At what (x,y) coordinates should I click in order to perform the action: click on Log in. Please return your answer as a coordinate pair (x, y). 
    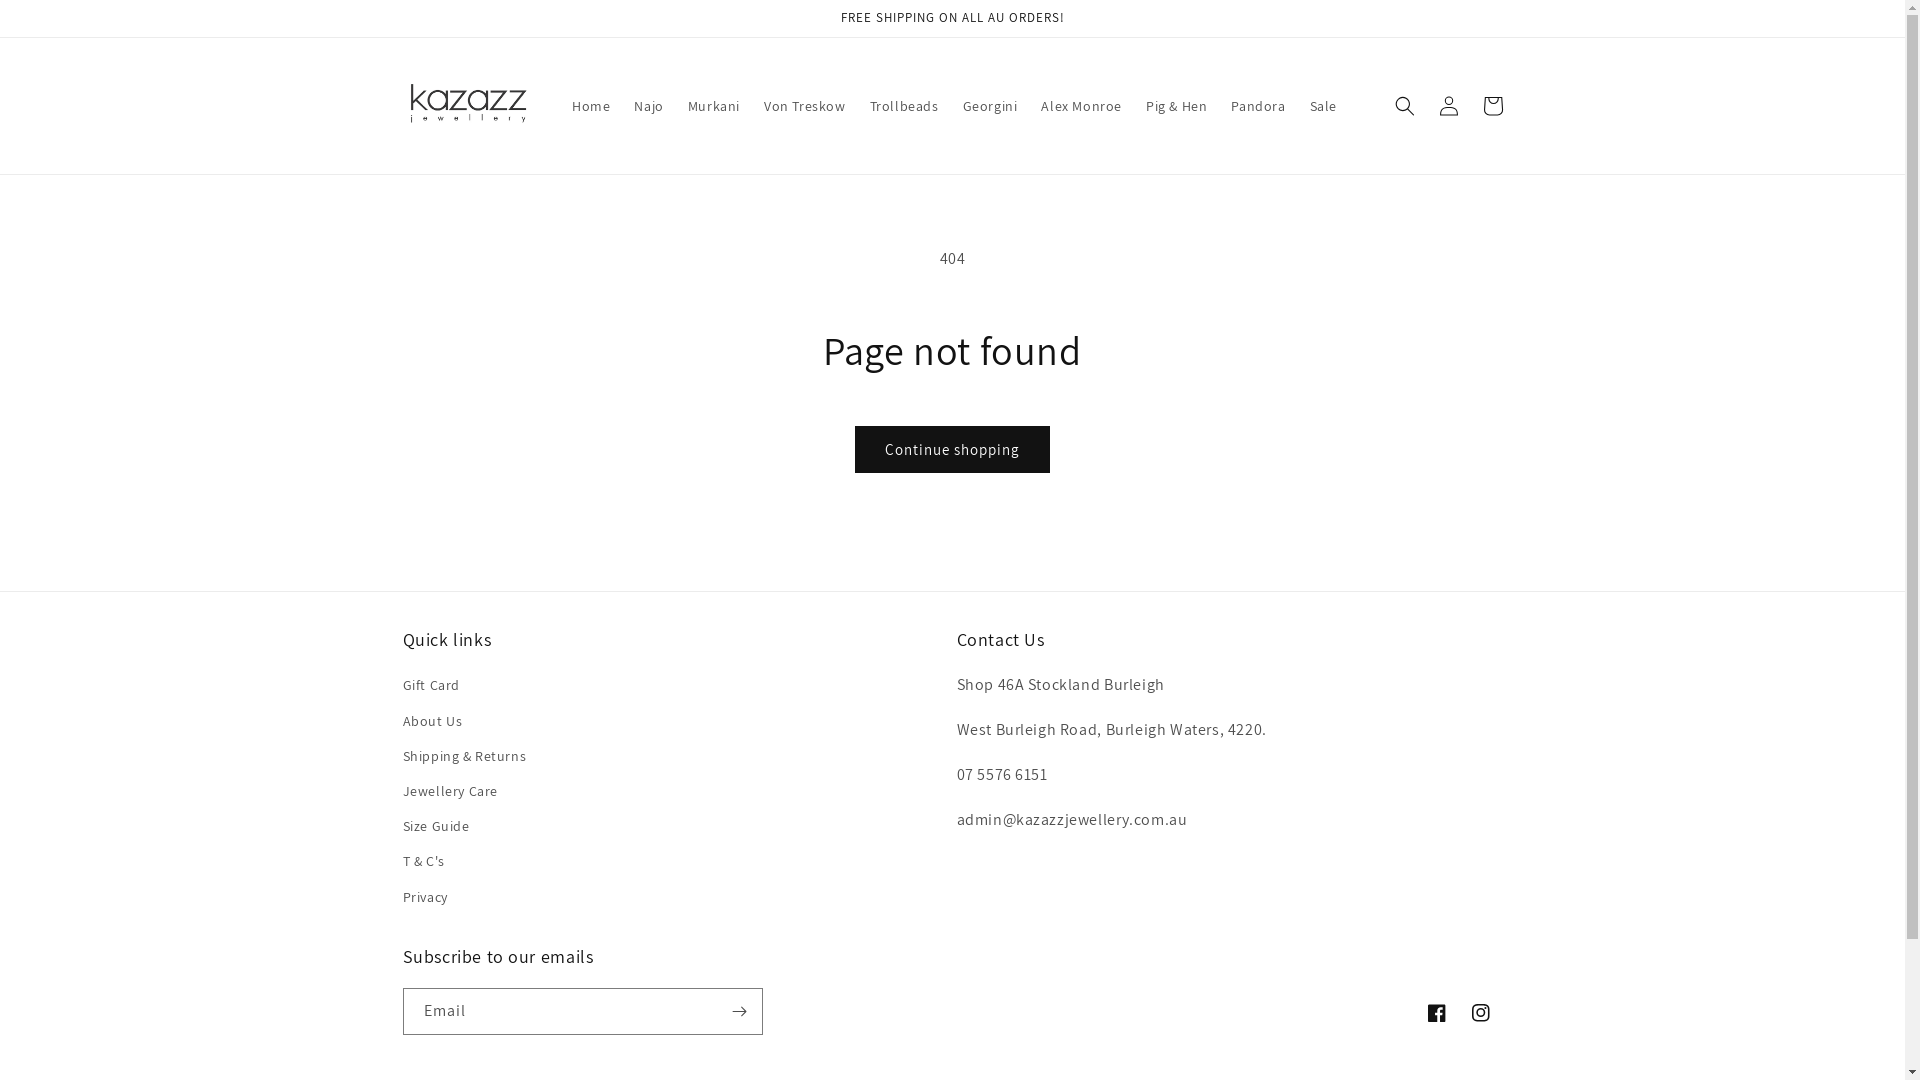
    Looking at the image, I should click on (1448, 106).